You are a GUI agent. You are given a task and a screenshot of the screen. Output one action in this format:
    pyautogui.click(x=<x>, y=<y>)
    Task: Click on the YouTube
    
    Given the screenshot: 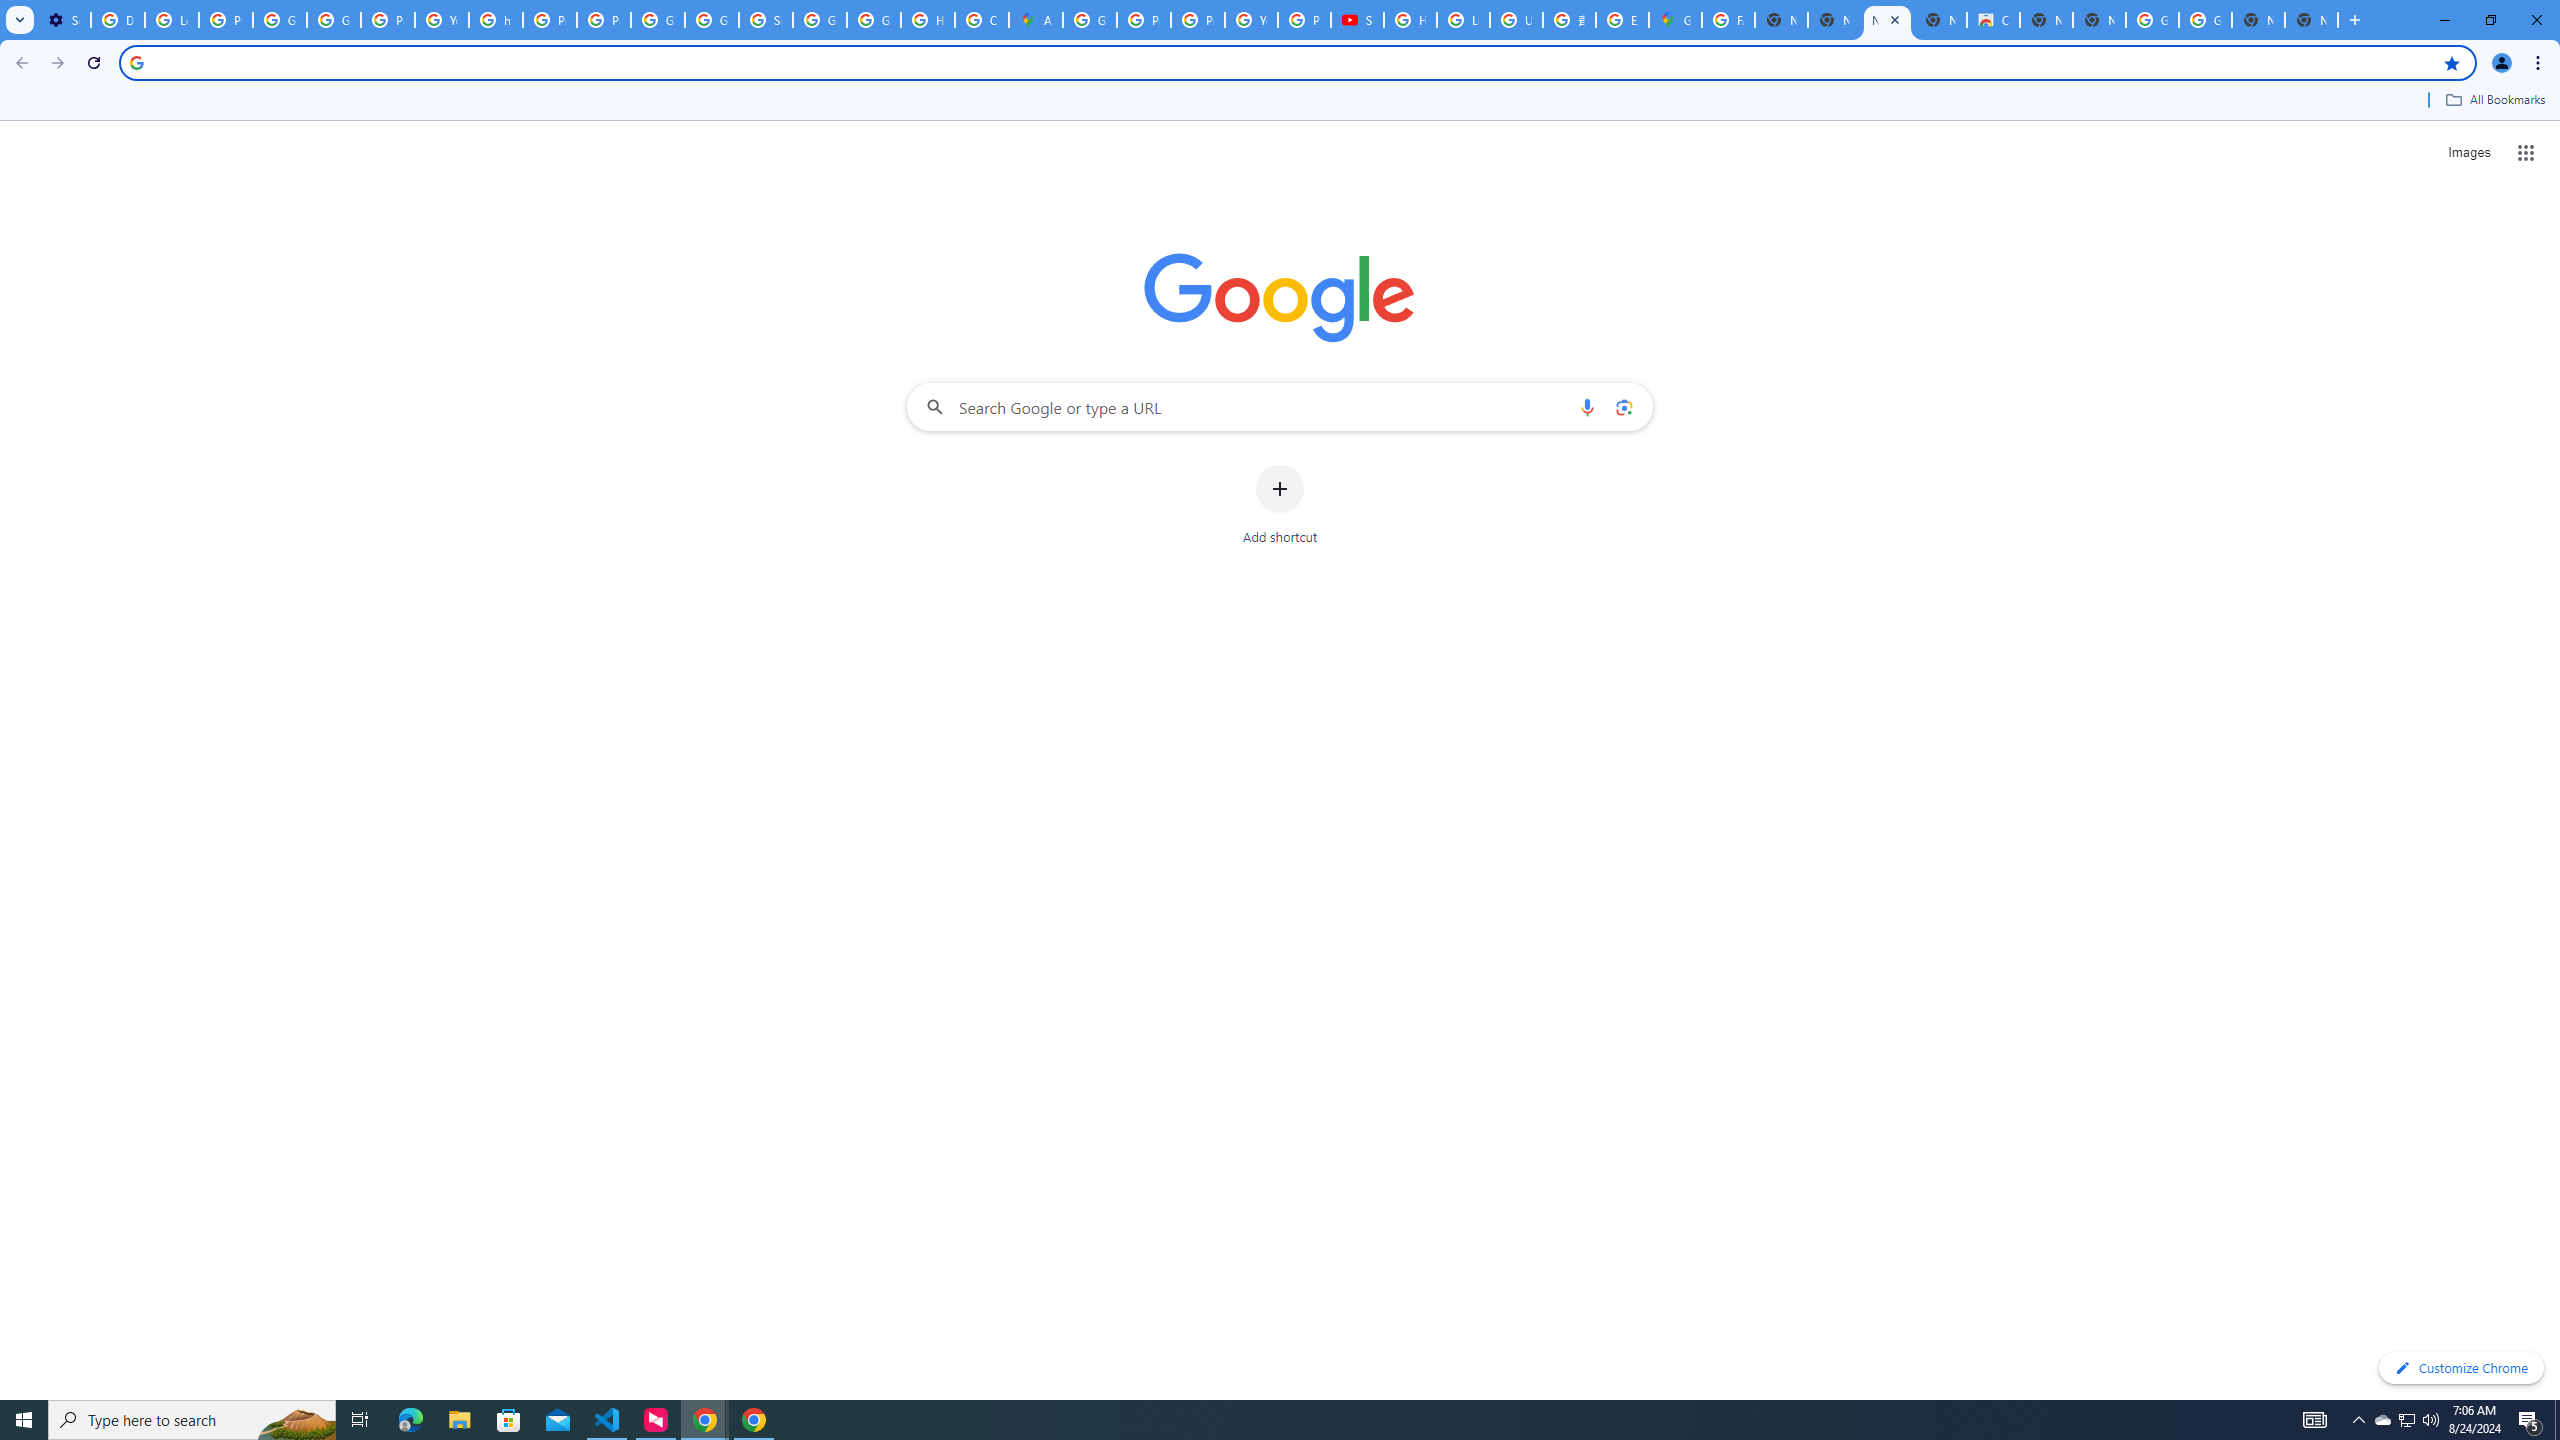 What is the action you would take?
    pyautogui.click(x=442, y=20)
    